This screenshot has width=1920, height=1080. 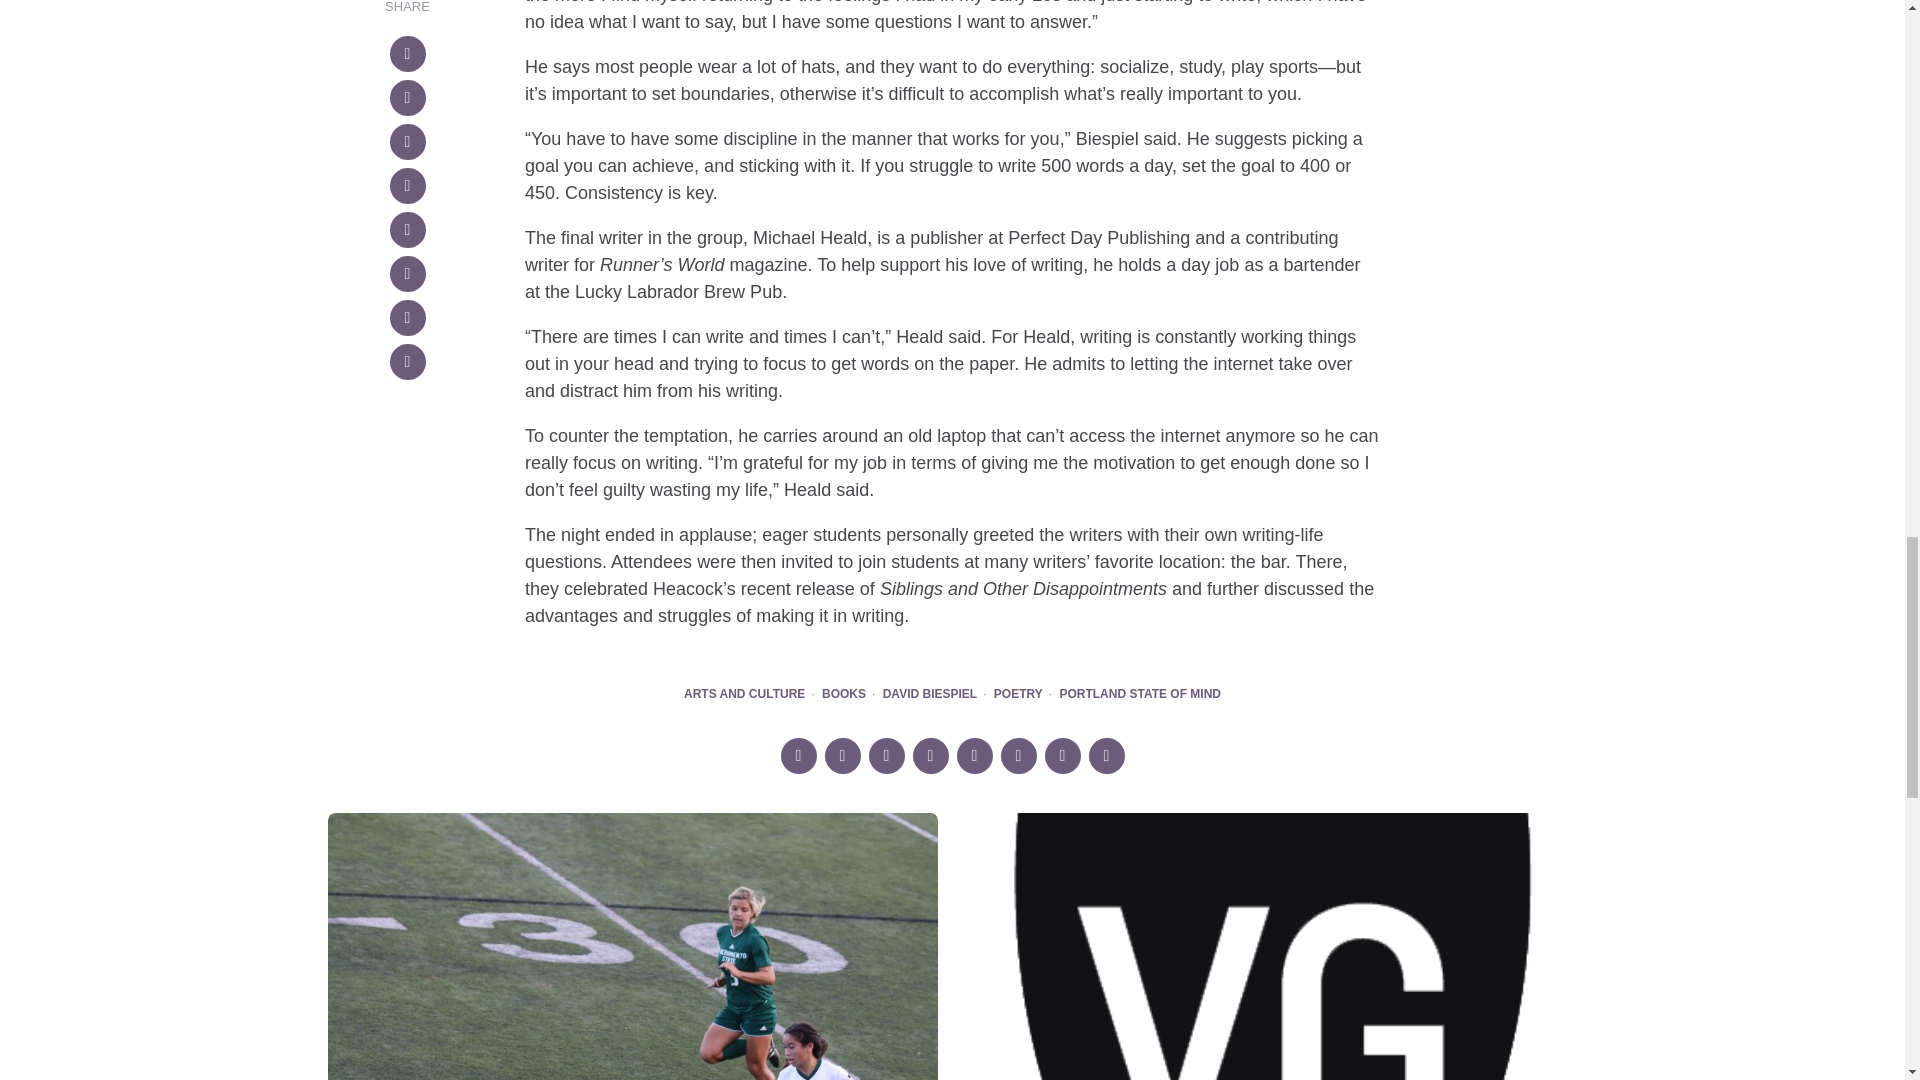 I want to click on ARTS AND CULTURE, so click(x=744, y=694).